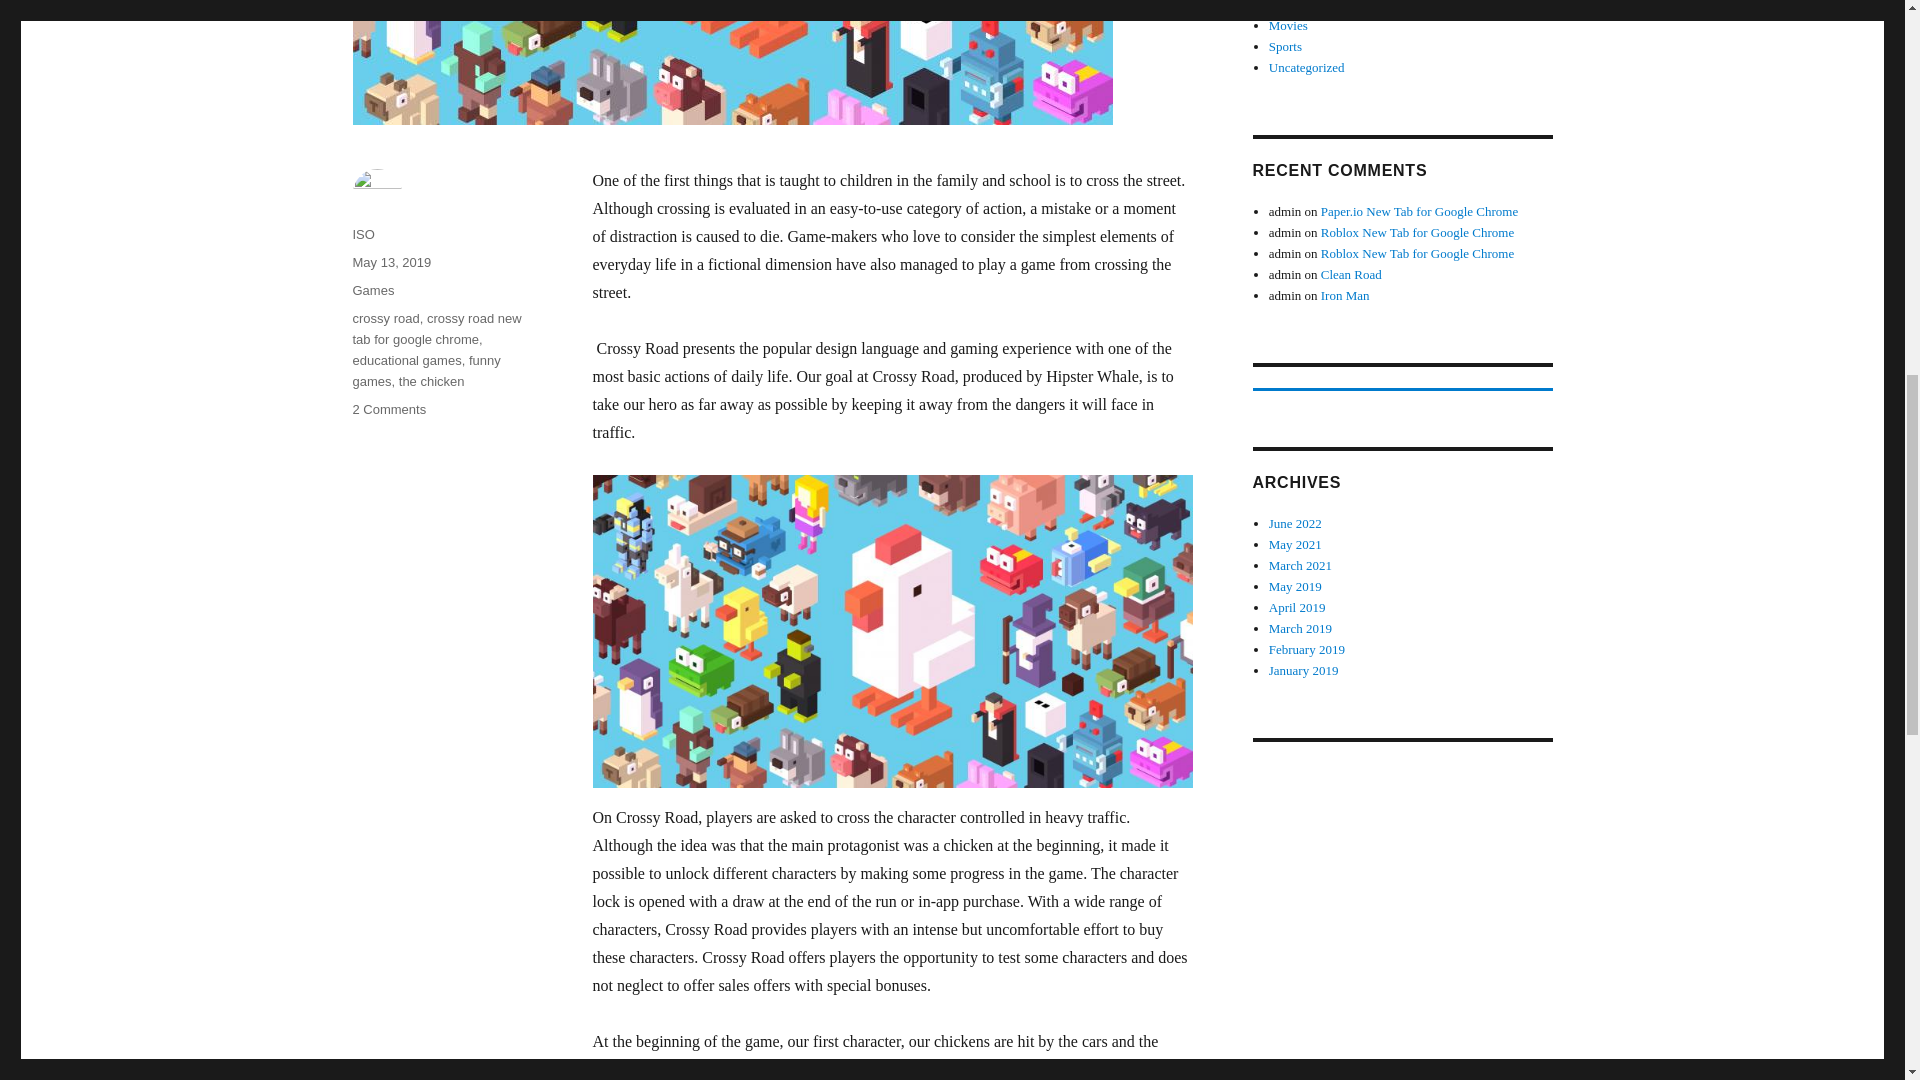 The image size is (1920, 1080). Describe the element at coordinates (406, 360) in the screenshot. I see `educational games` at that location.